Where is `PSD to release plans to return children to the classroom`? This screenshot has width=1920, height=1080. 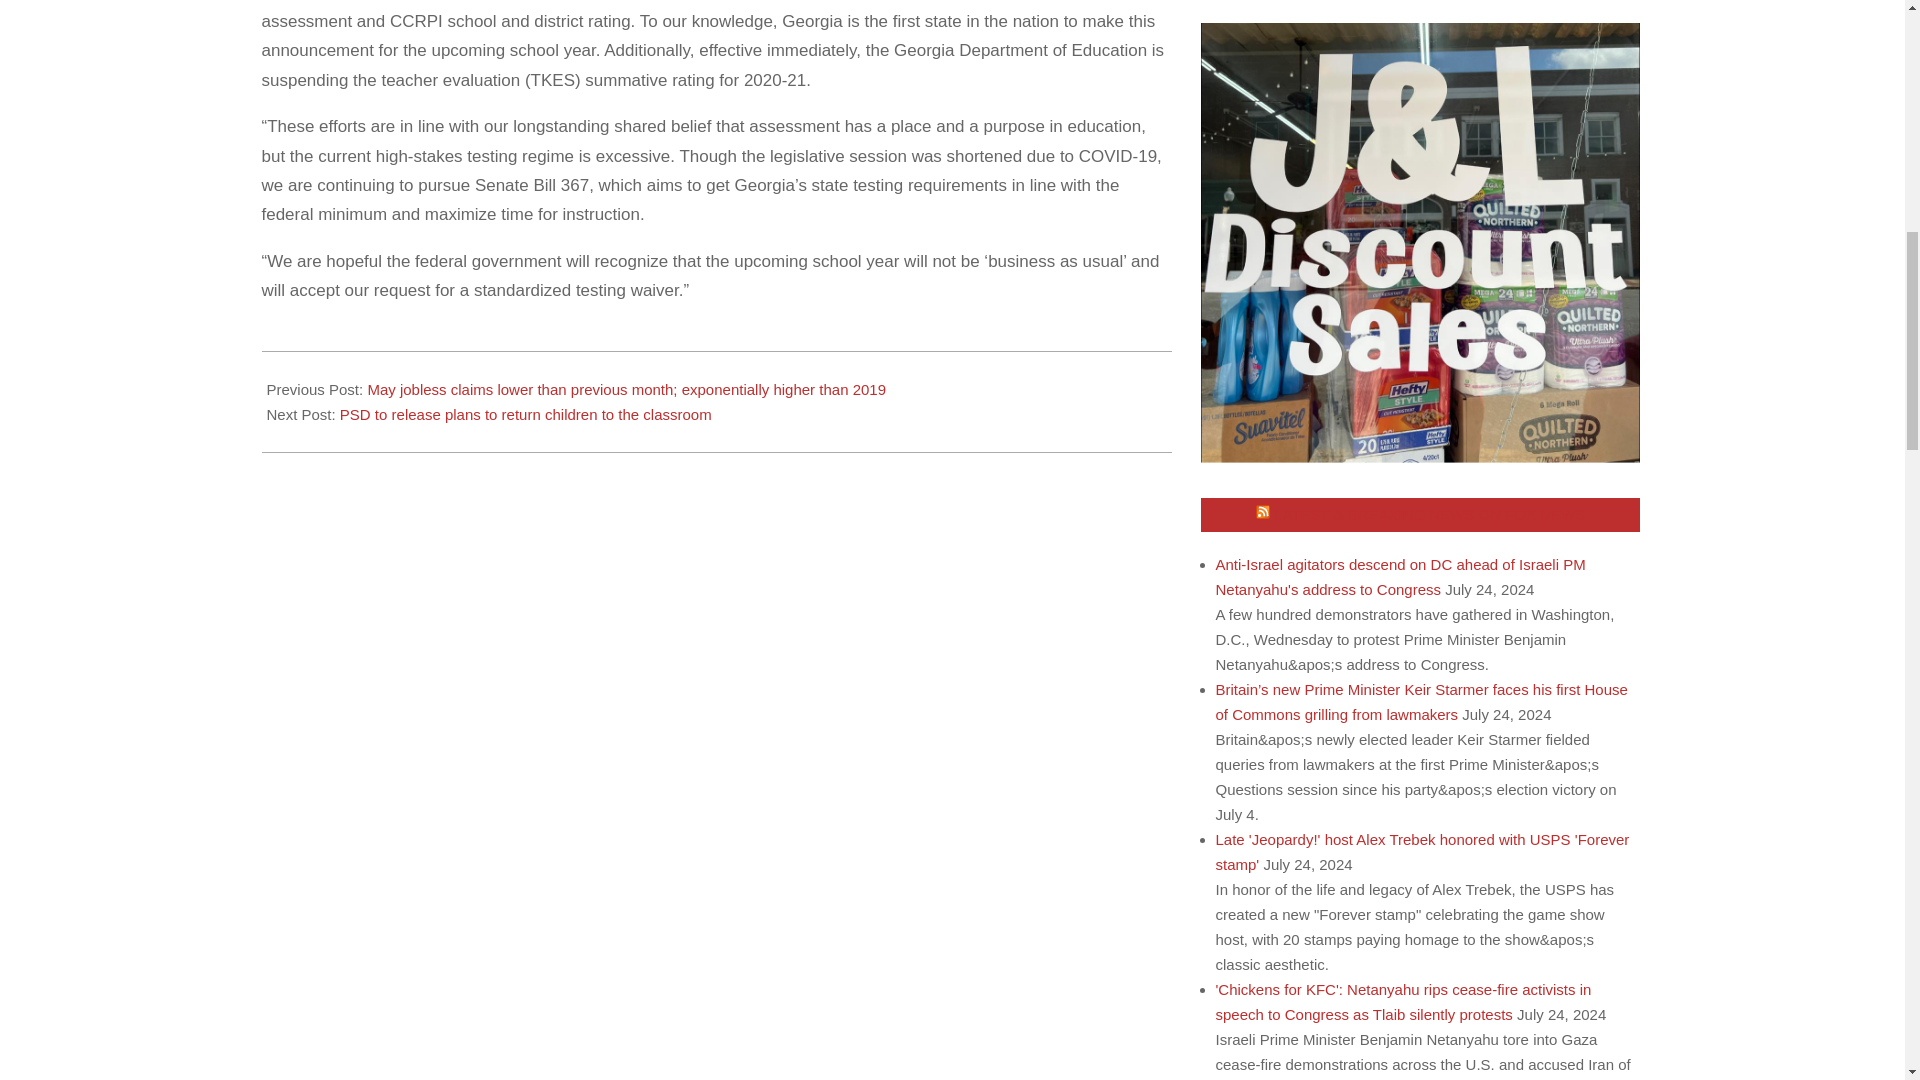 PSD to release plans to return children to the classroom is located at coordinates (526, 414).